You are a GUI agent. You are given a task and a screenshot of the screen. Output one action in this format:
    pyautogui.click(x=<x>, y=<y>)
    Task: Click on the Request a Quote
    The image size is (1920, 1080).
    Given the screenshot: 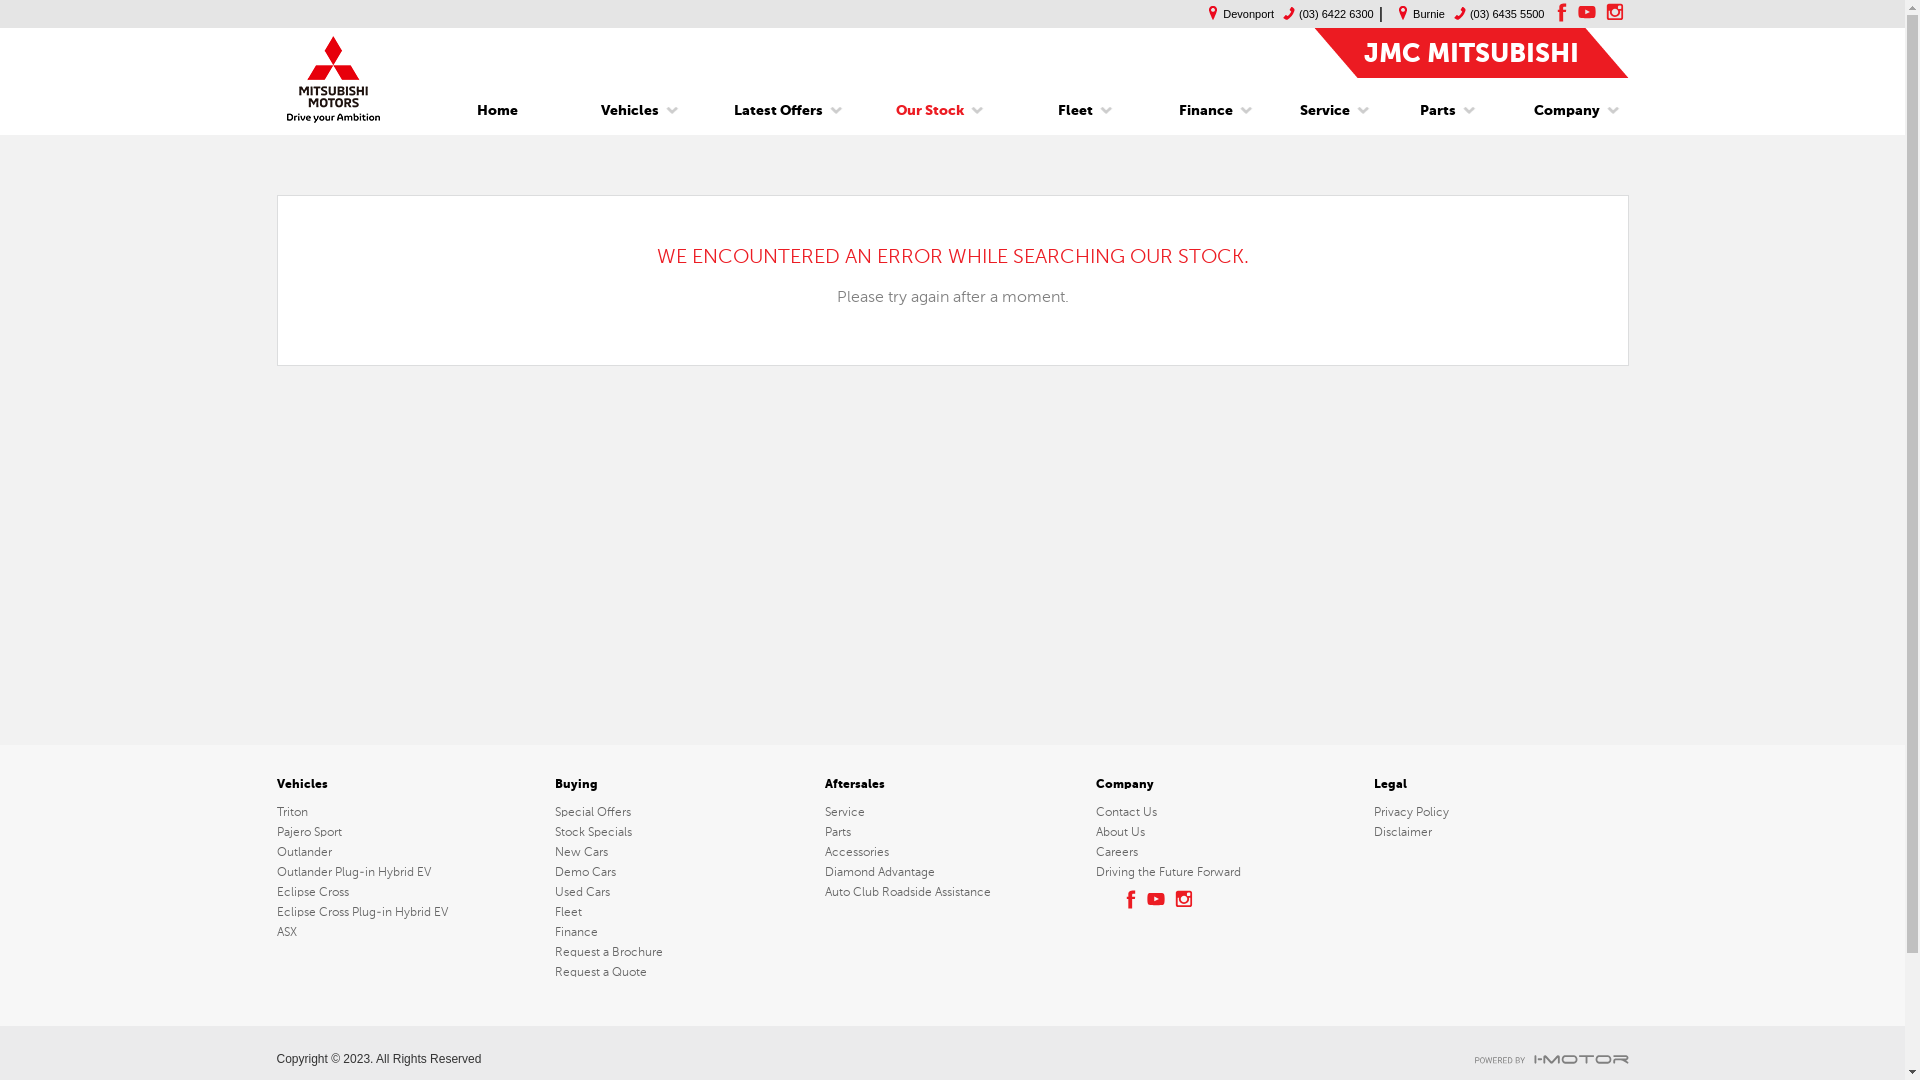 What is the action you would take?
    pyautogui.click(x=682, y=972)
    